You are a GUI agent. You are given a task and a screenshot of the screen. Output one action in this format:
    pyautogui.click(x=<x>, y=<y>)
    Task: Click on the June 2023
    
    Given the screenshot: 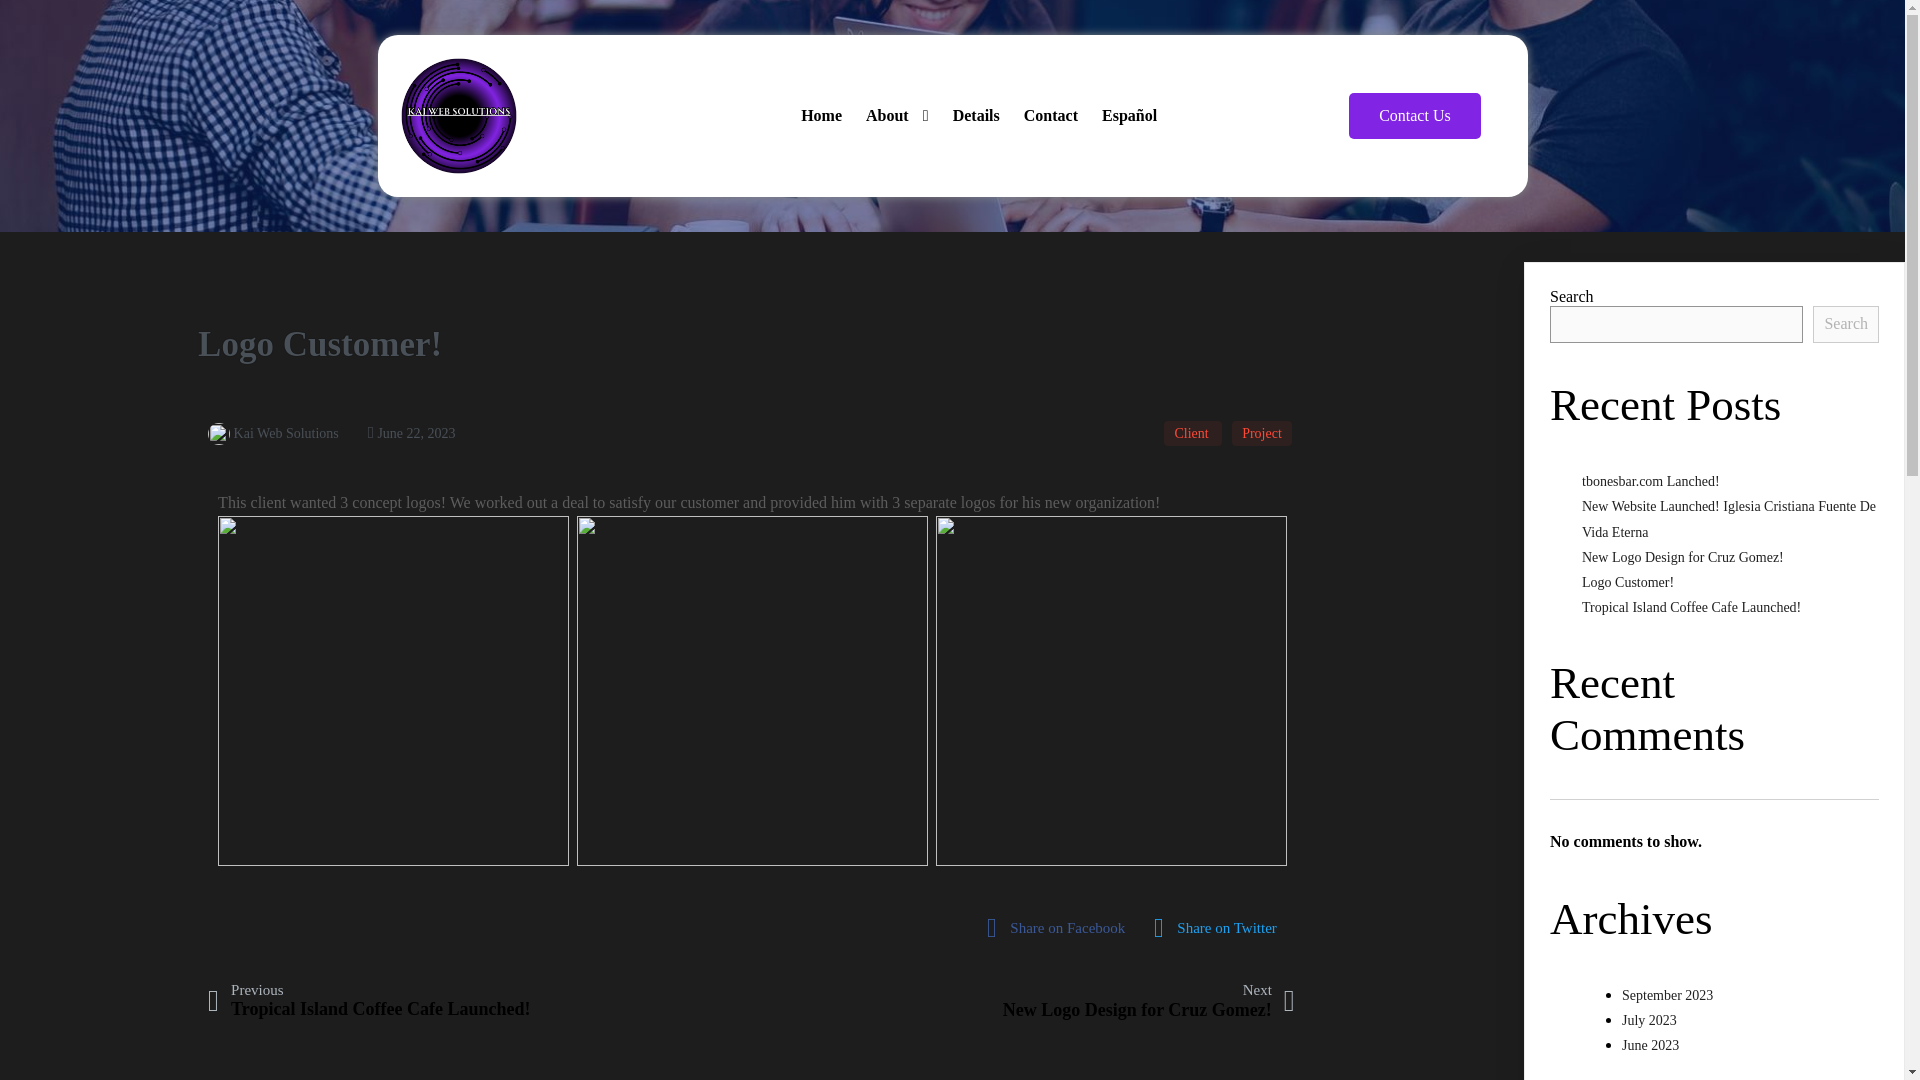 What is the action you would take?
    pyautogui.click(x=1846, y=324)
    